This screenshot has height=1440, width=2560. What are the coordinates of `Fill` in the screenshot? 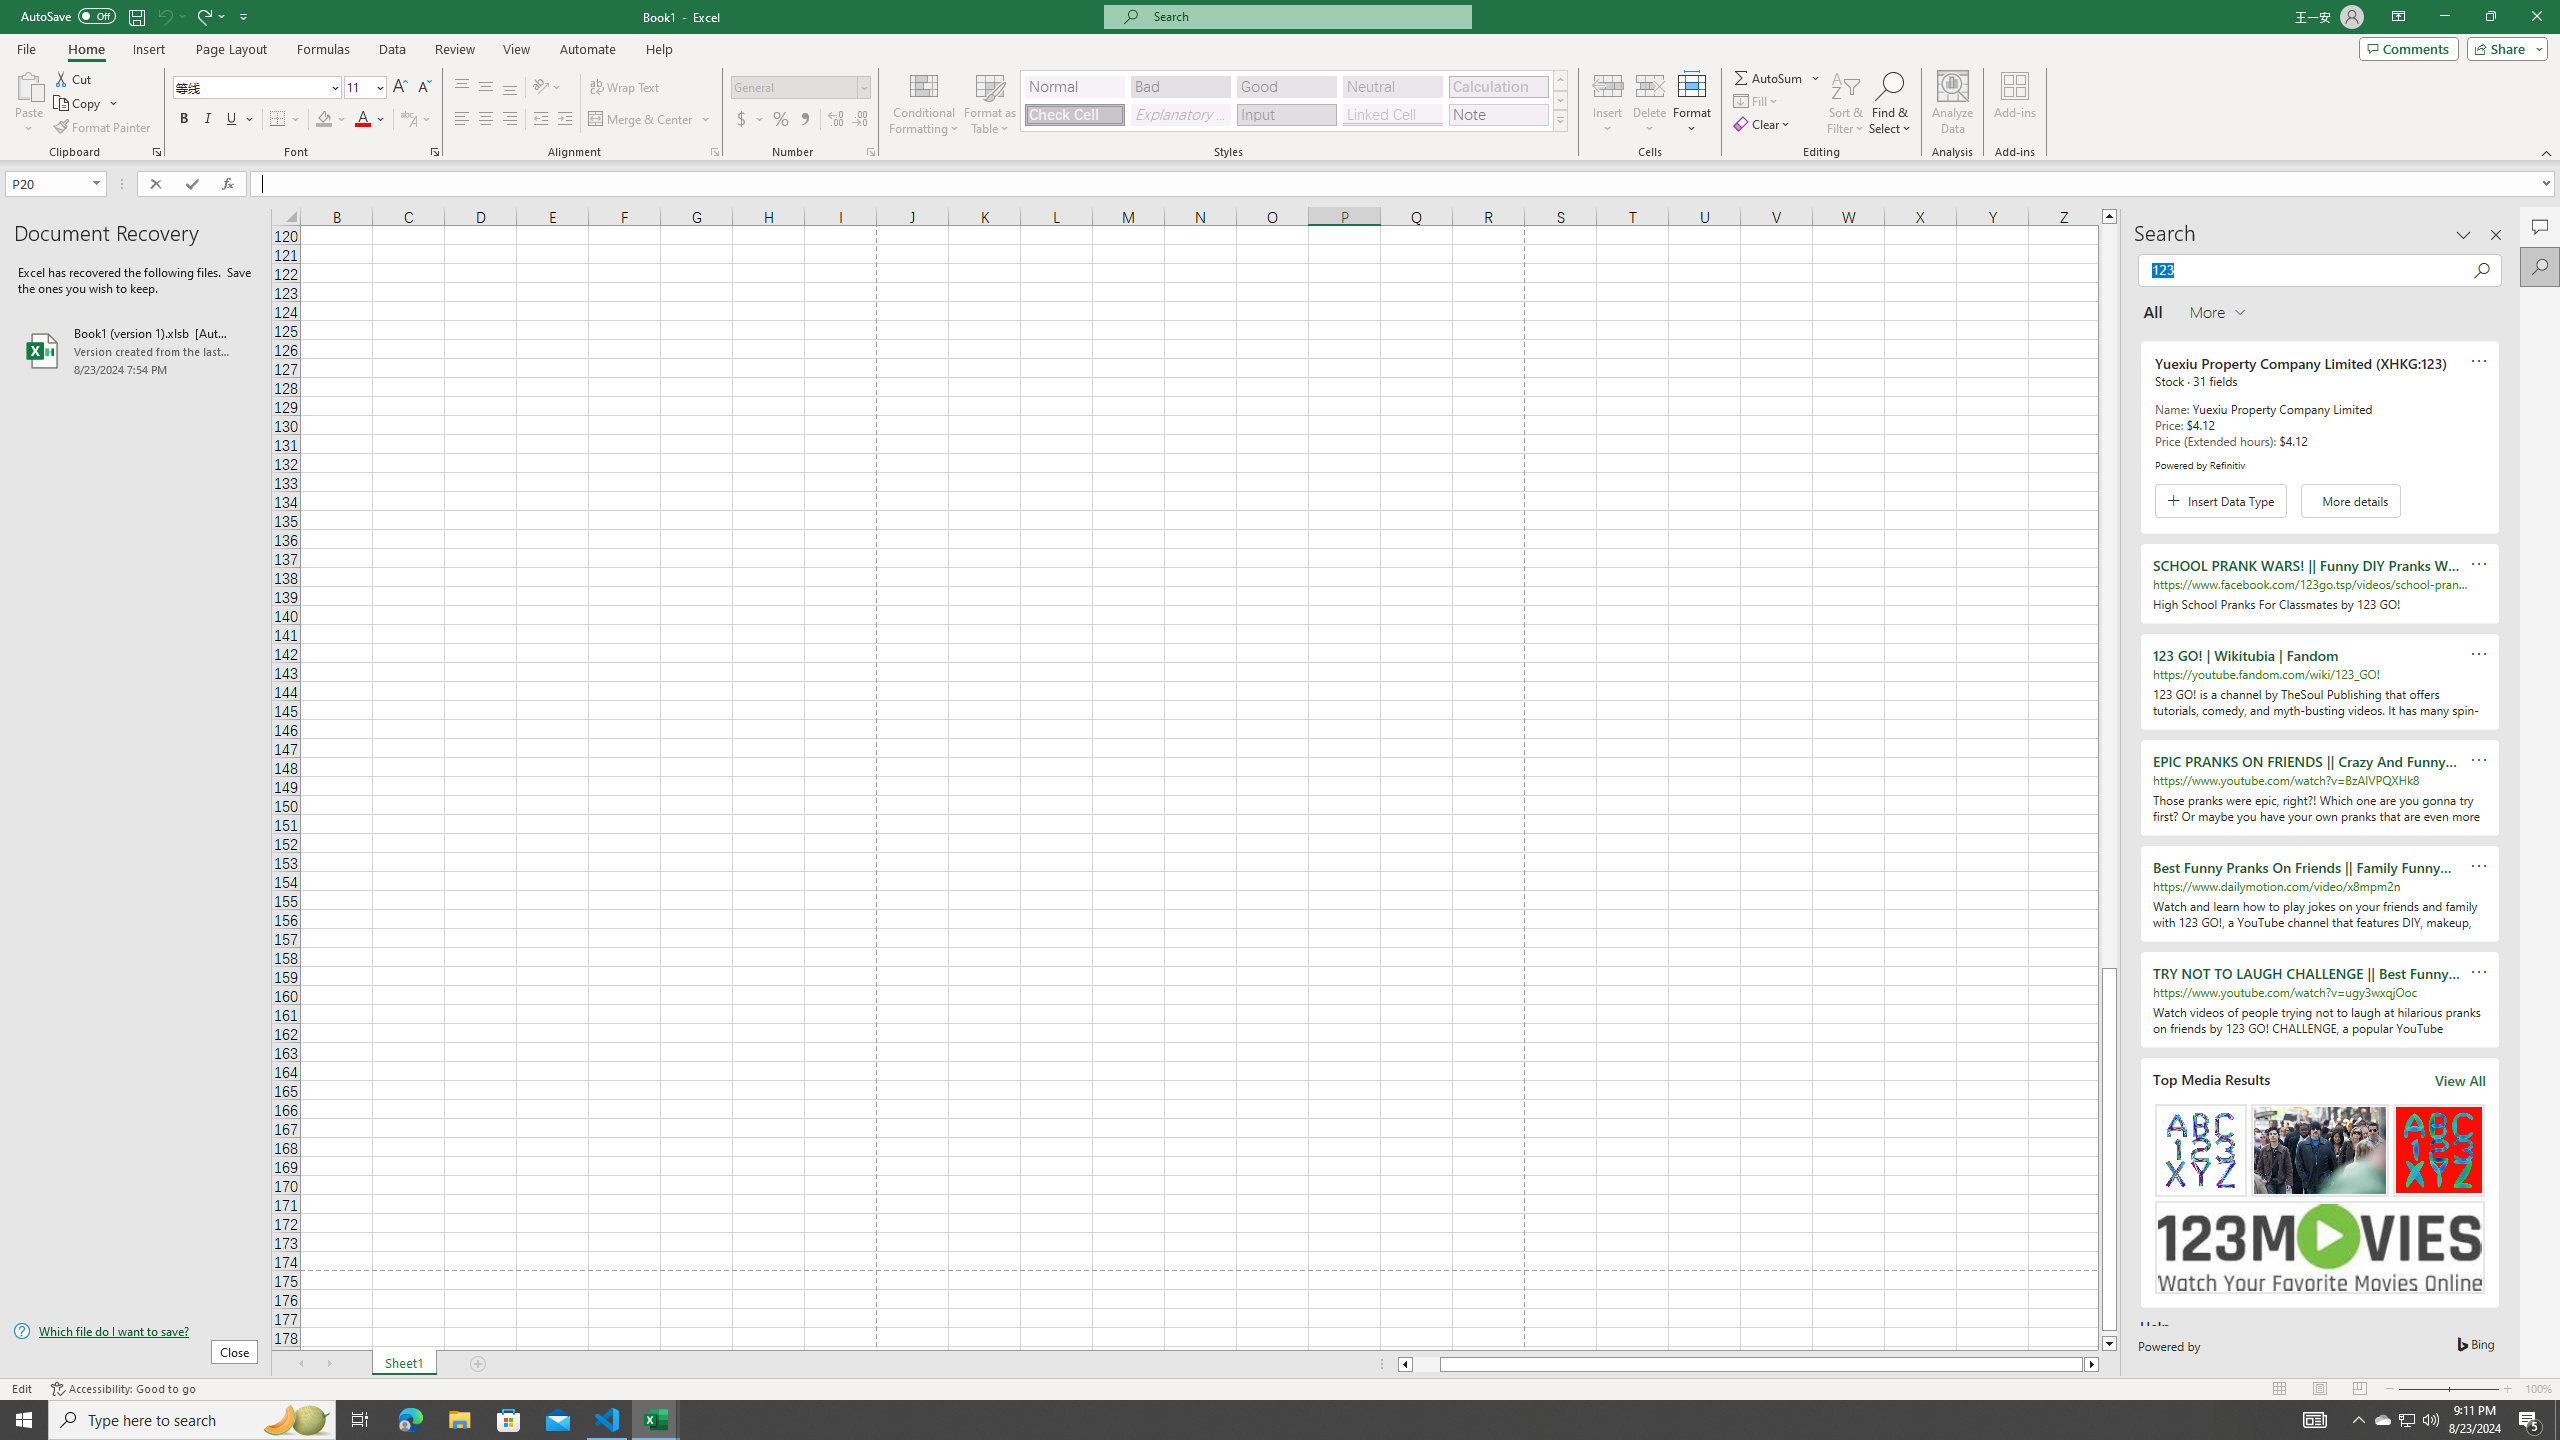 It's located at (1757, 100).